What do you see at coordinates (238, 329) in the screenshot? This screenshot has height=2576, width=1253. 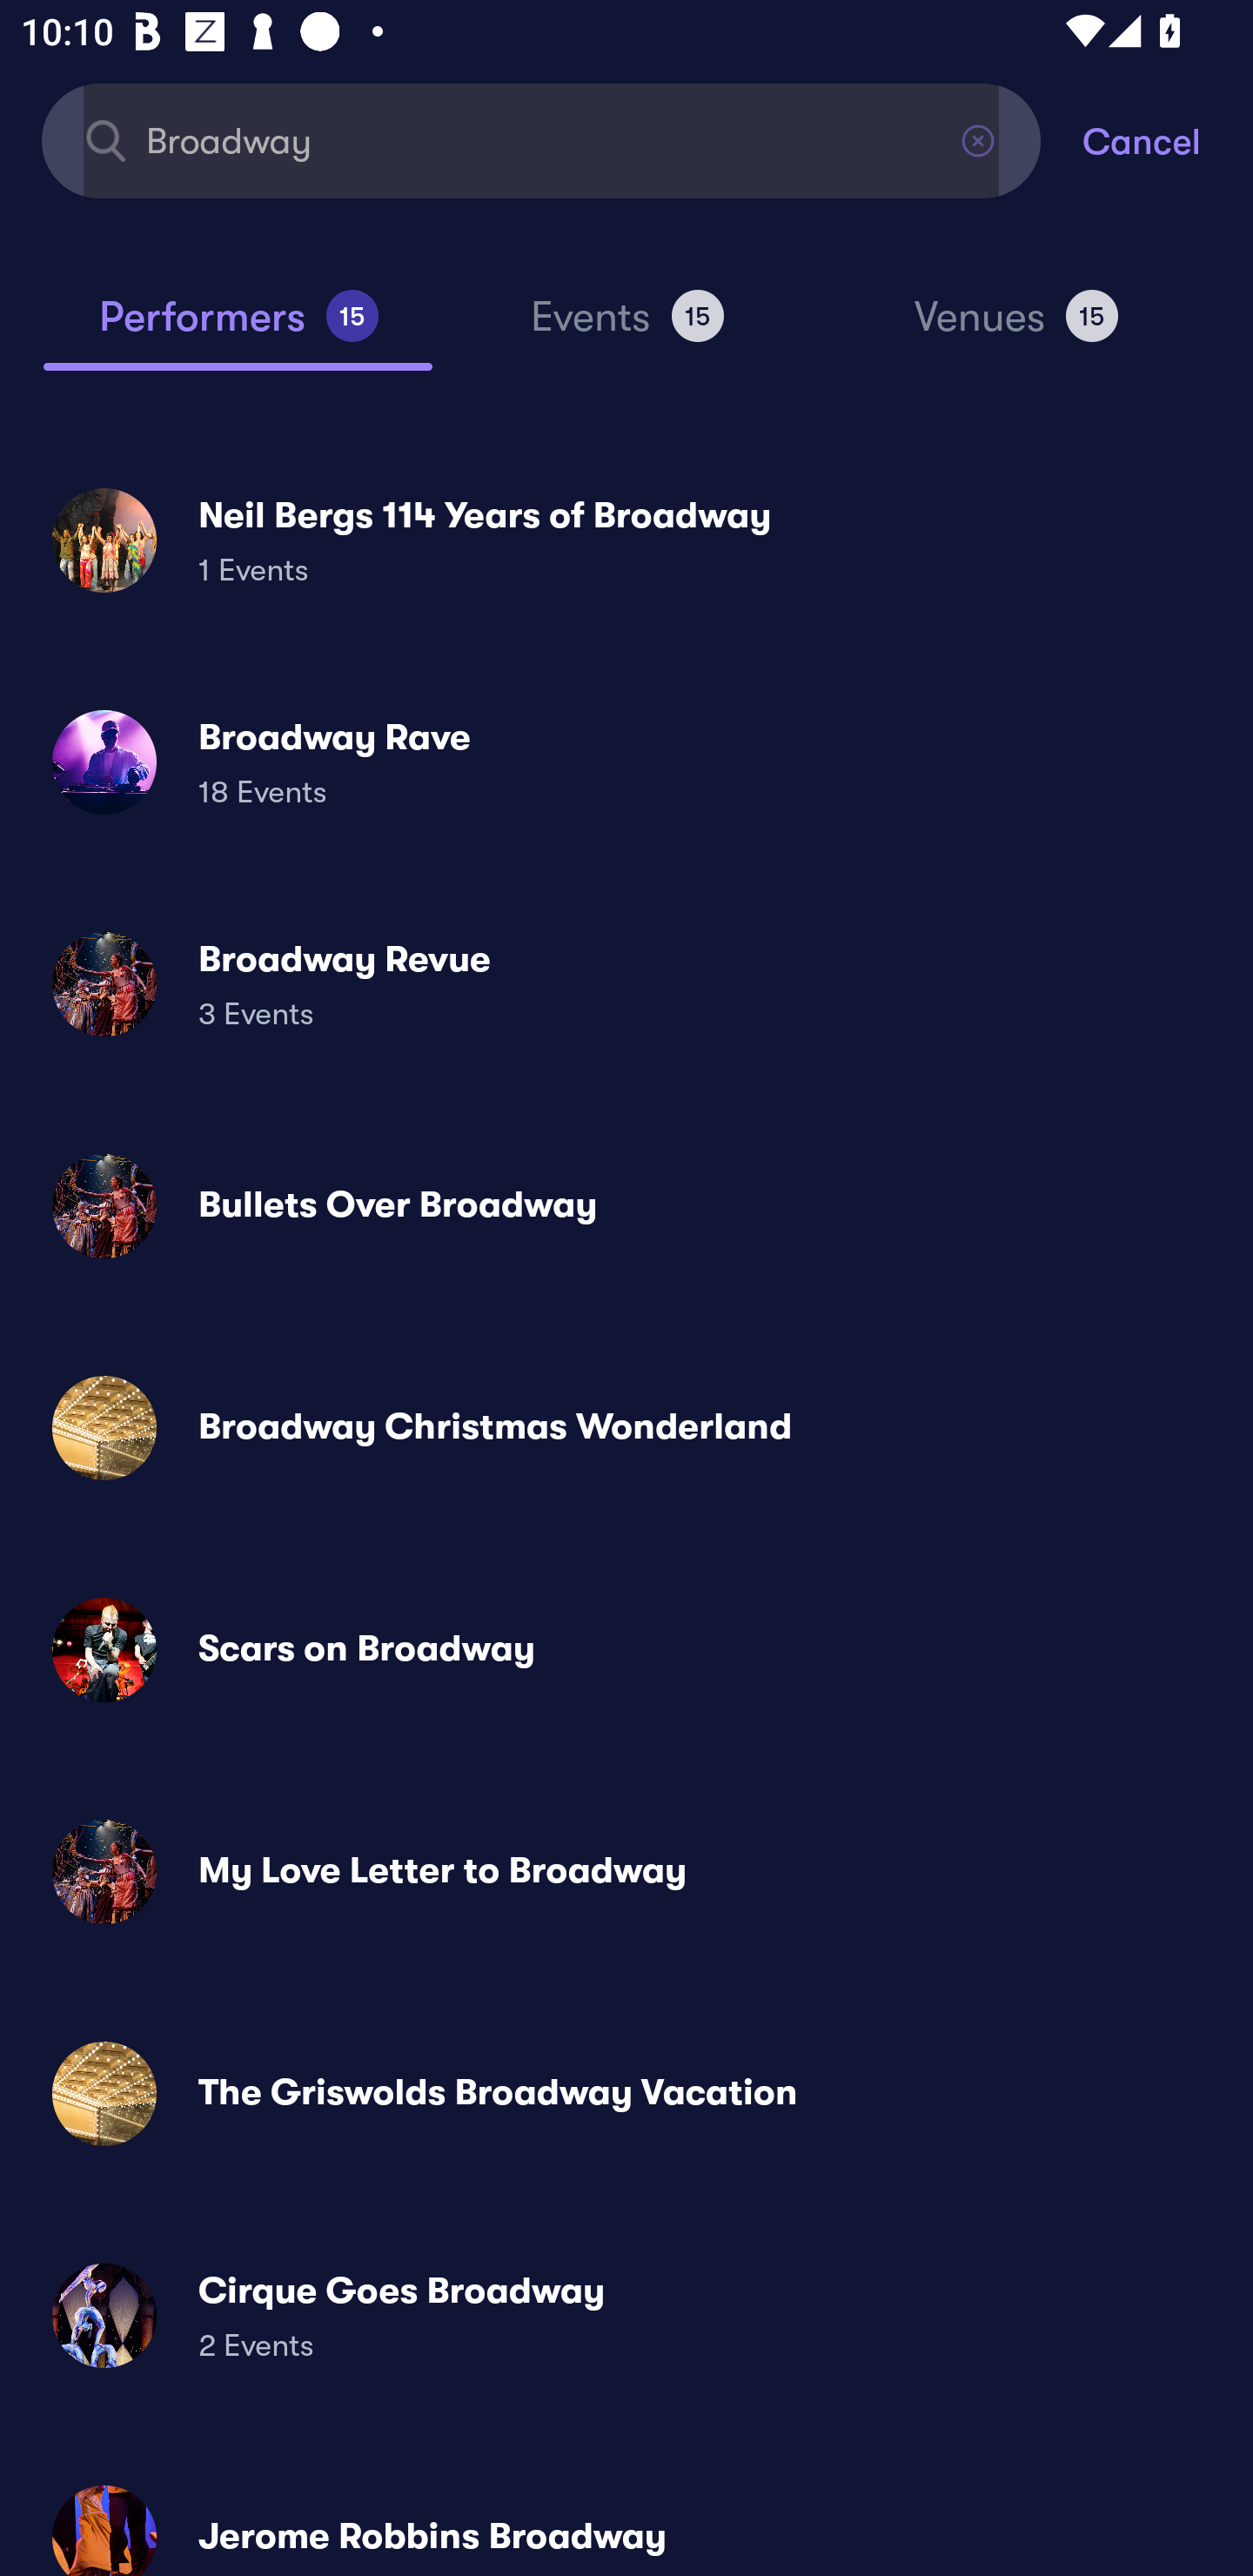 I see `Performers 15` at bounding box center [238, 329].